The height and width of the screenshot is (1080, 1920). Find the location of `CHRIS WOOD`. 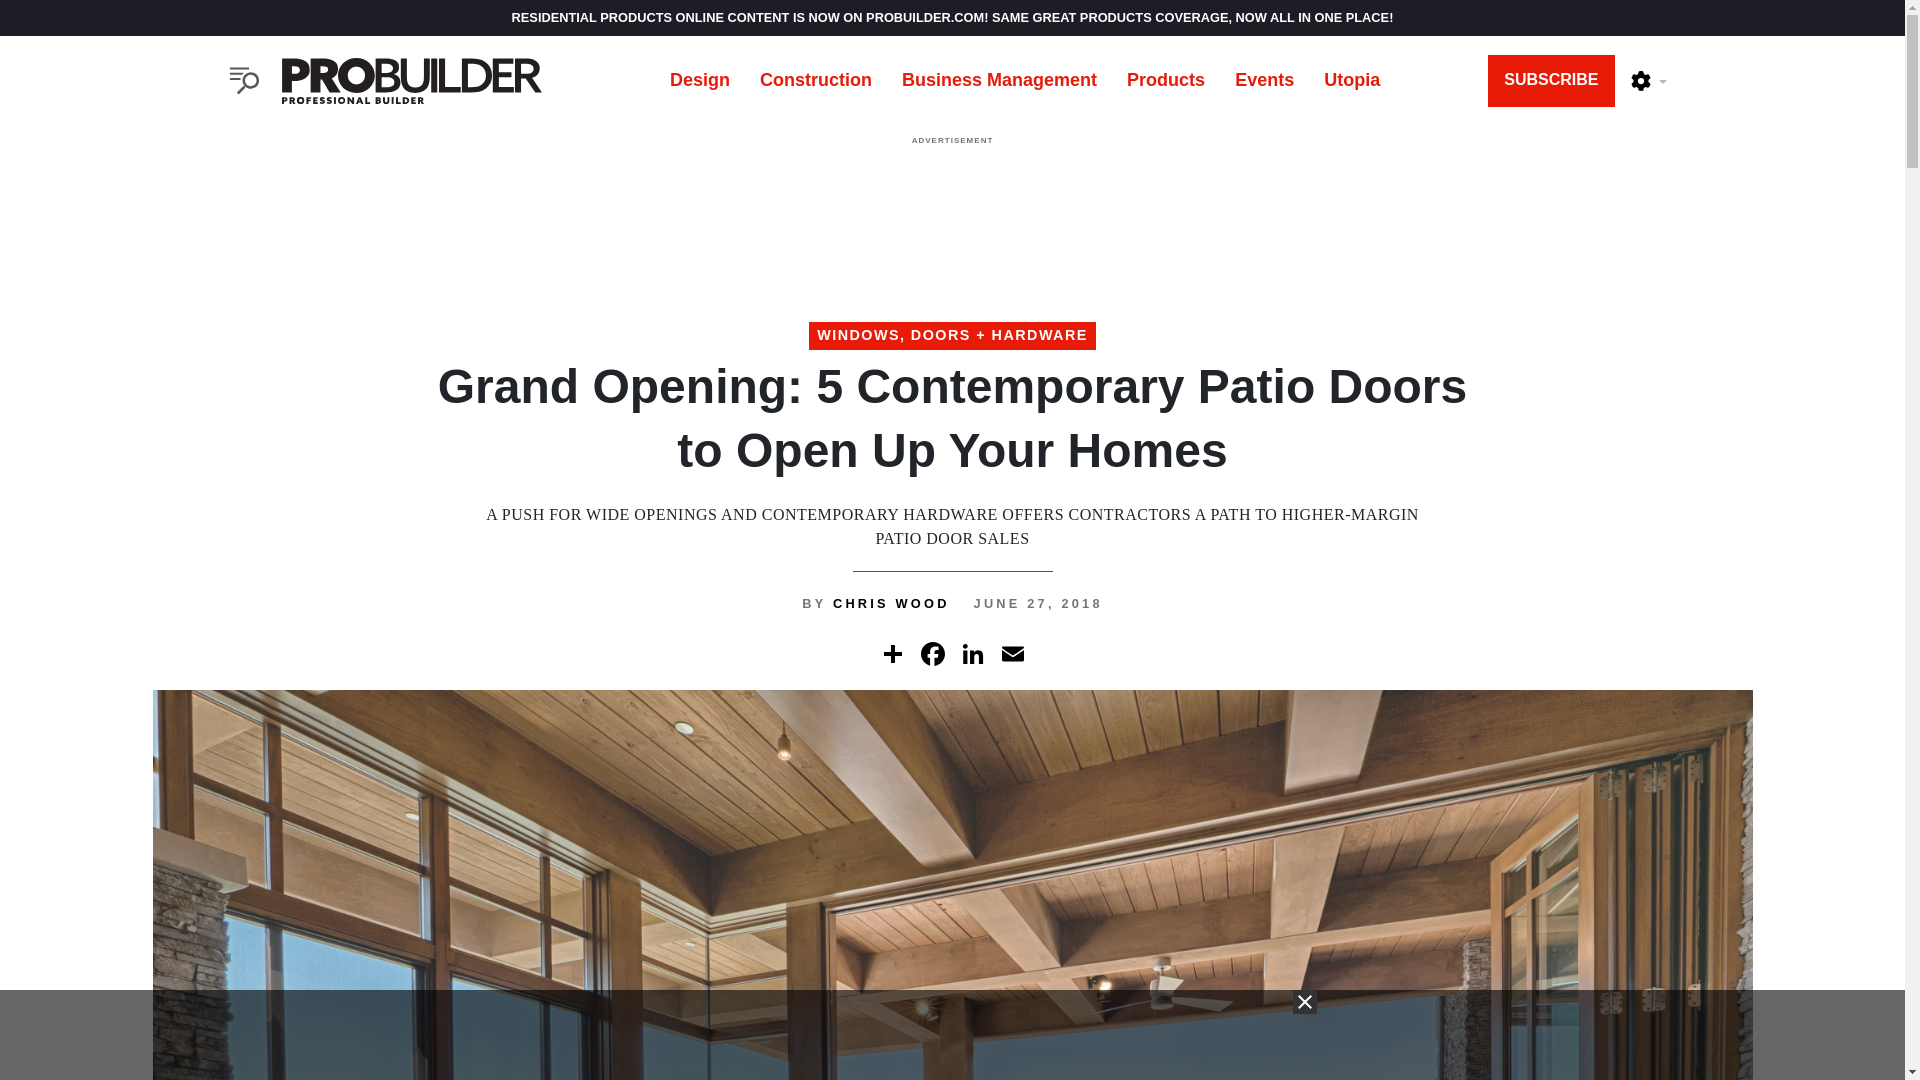

CHRIS WOOD is located at coordinates (892, 604).